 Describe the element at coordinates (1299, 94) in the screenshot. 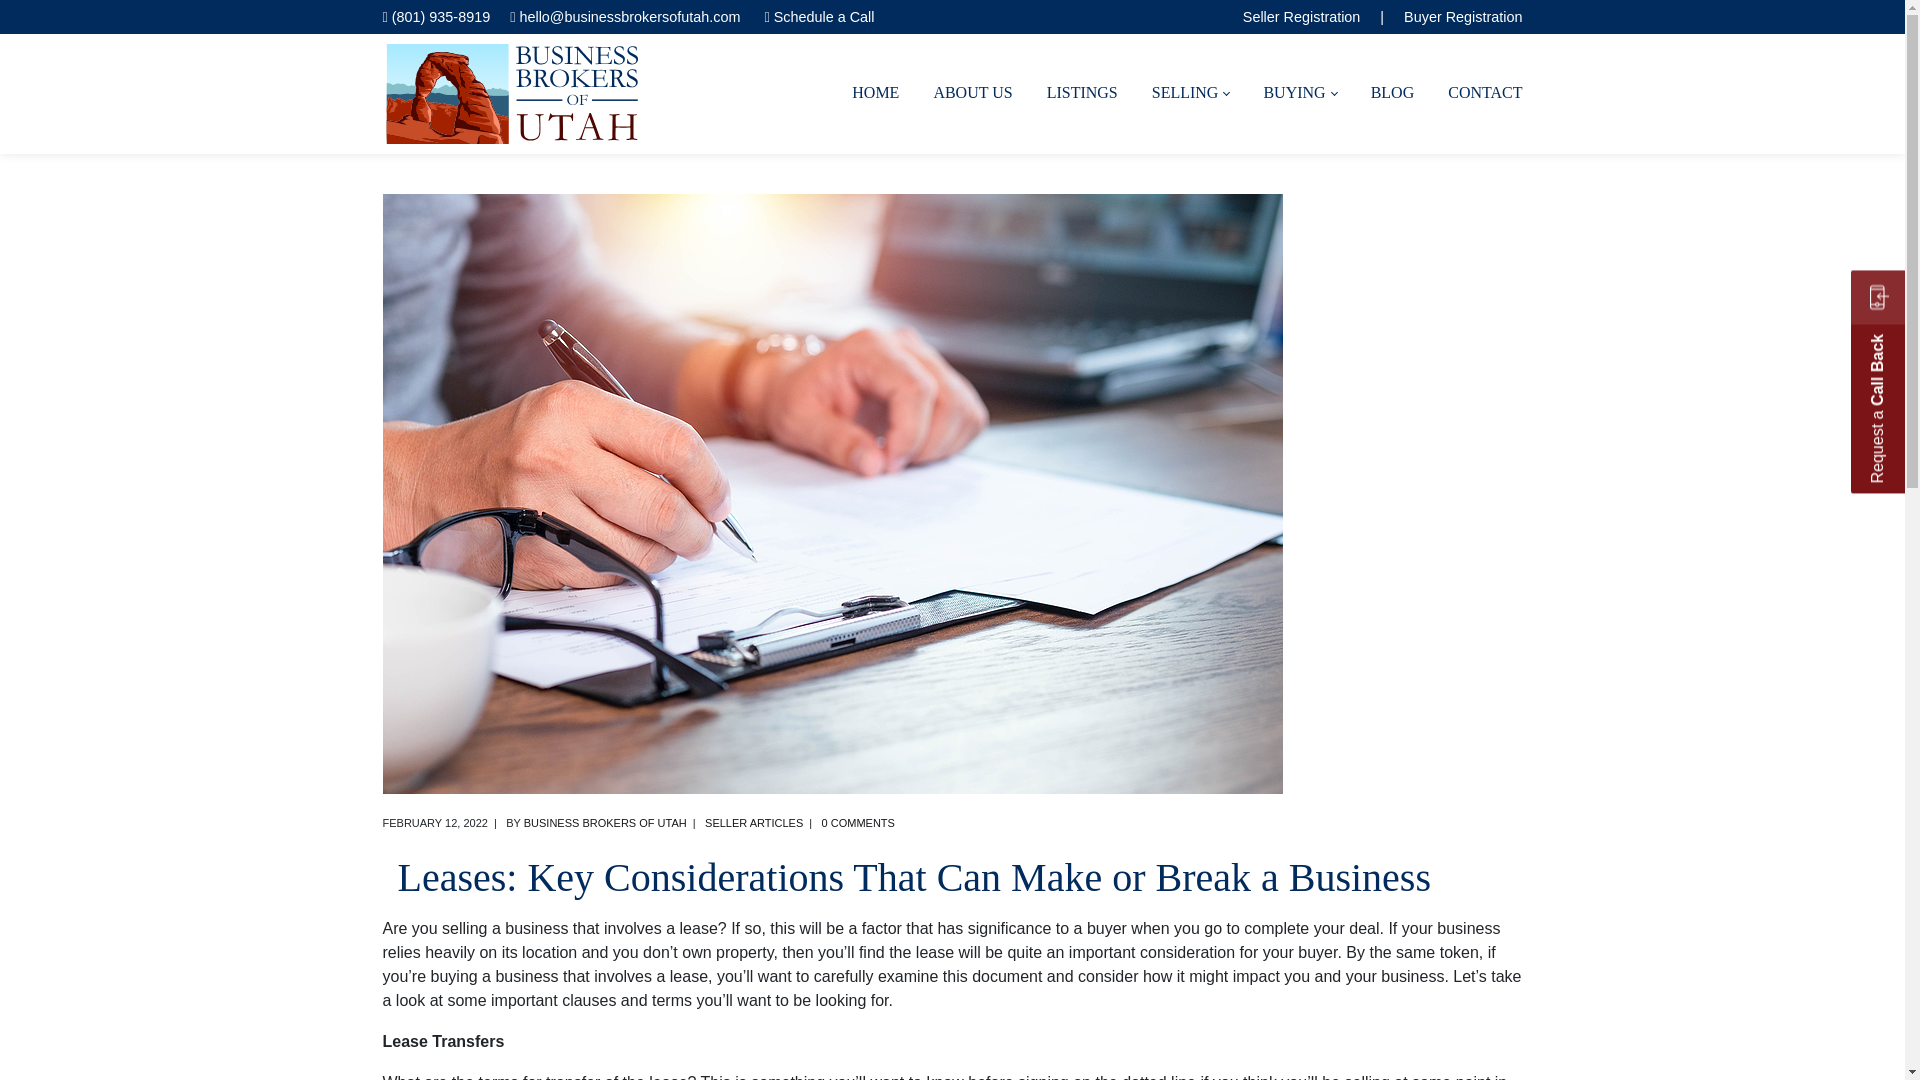

I see `BUYING` at that location.